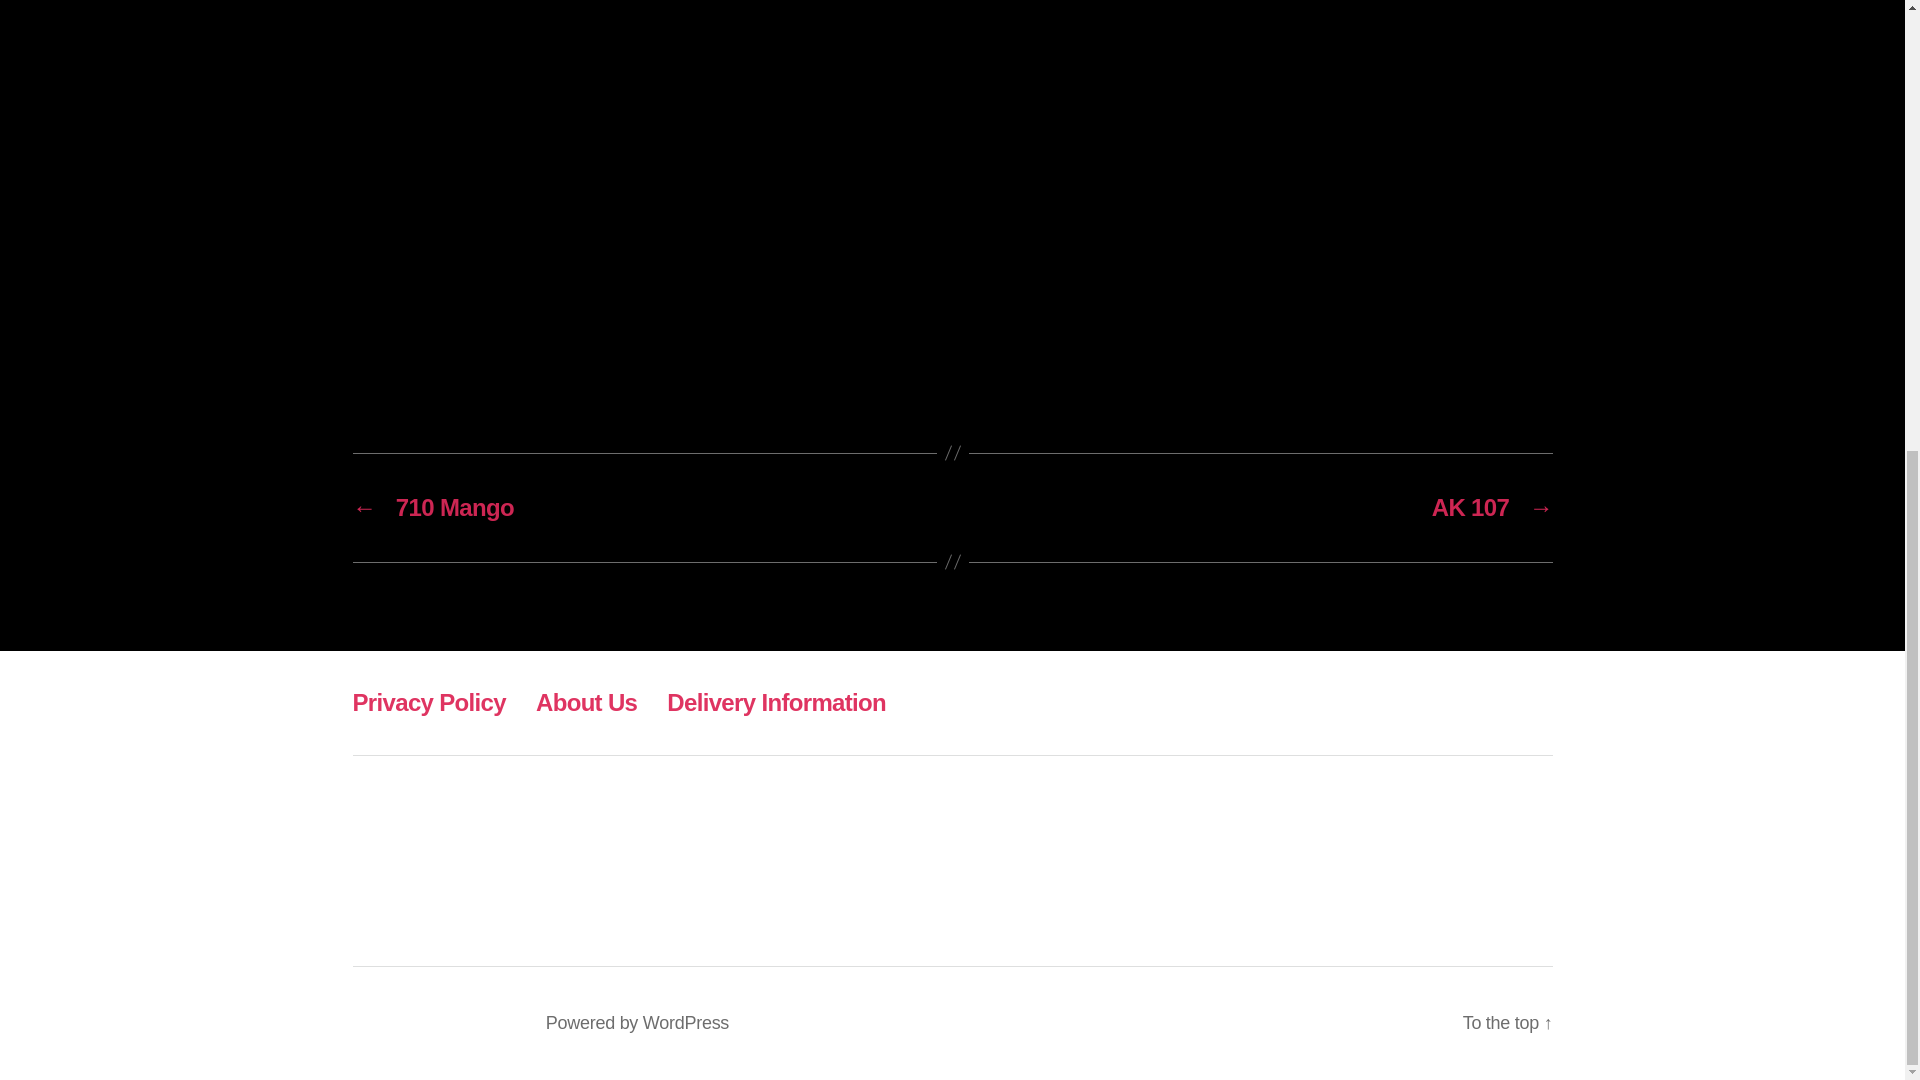 This screenshot has height=1080, width=1920. I want to click on 710 Genetics, so click(468, 1022).